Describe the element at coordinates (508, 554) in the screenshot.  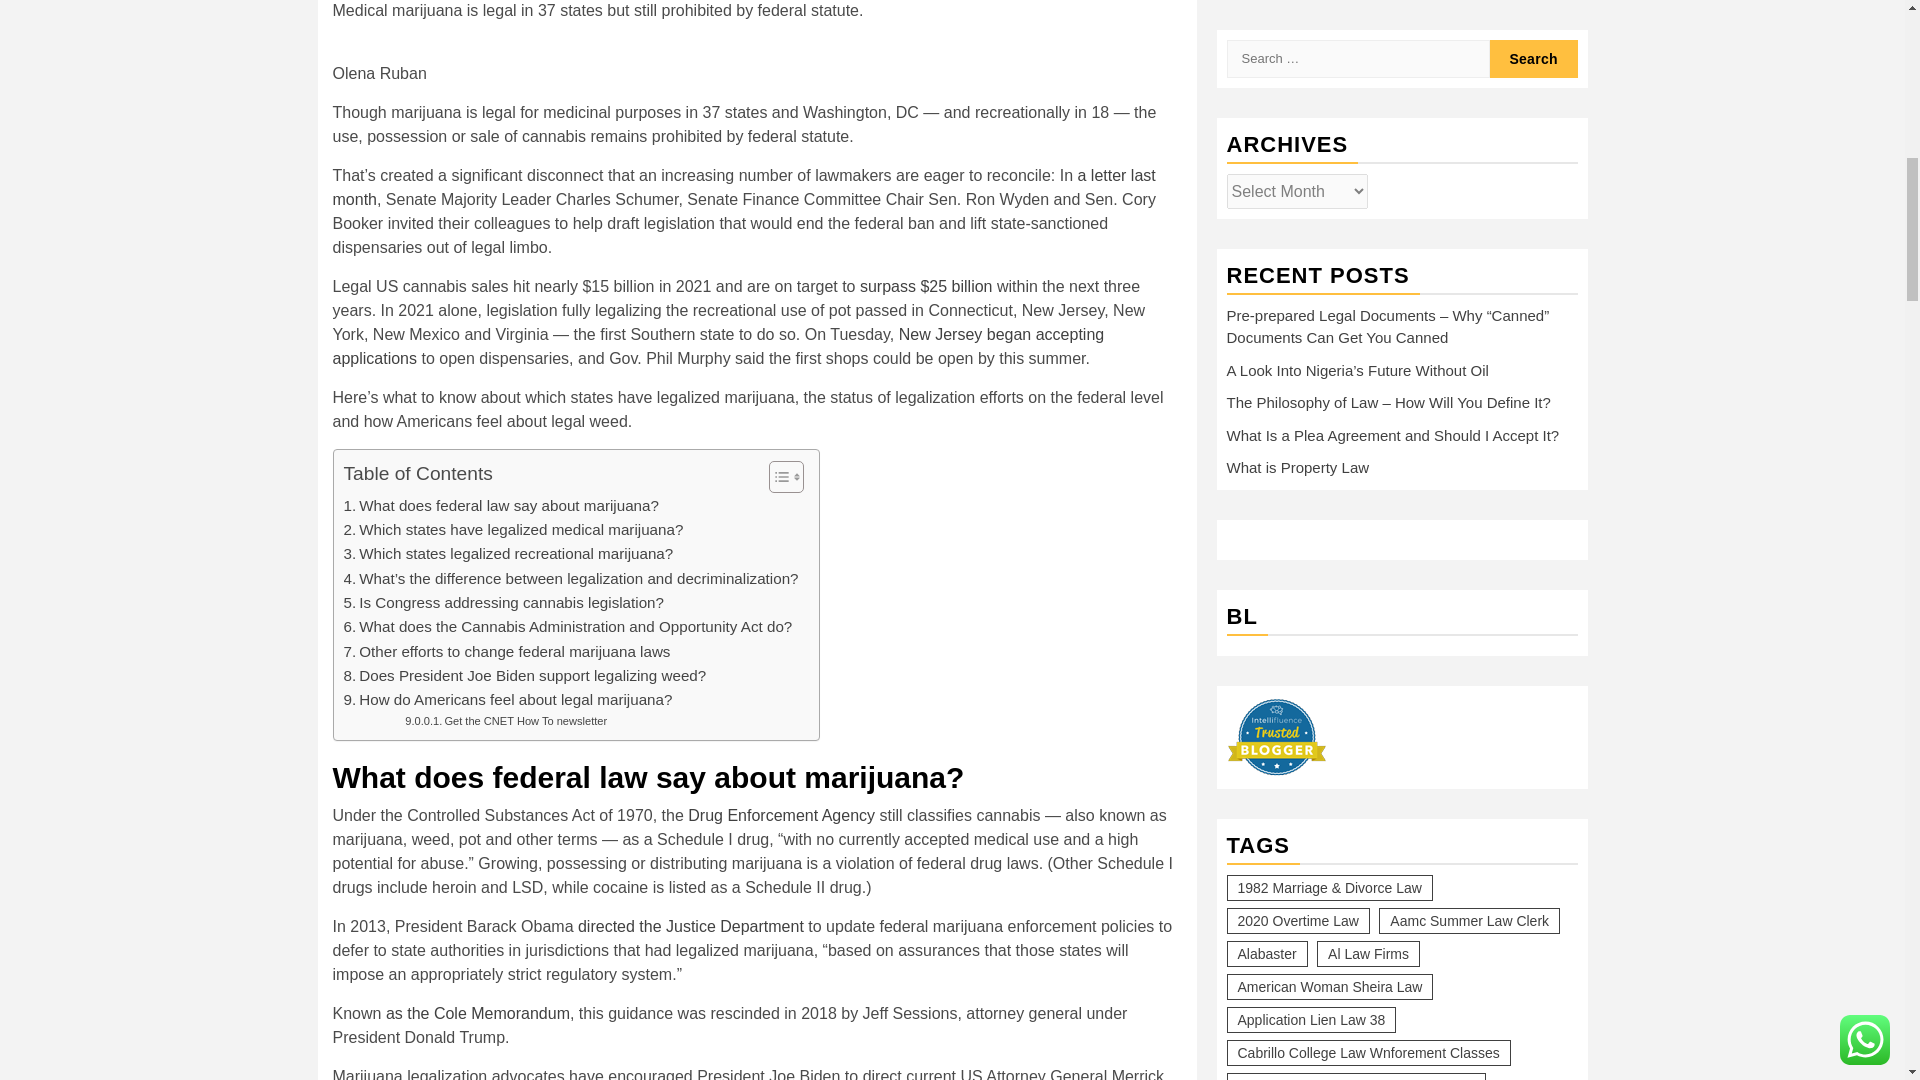
I see `Which states legalized recreational marijuana?` at that location.